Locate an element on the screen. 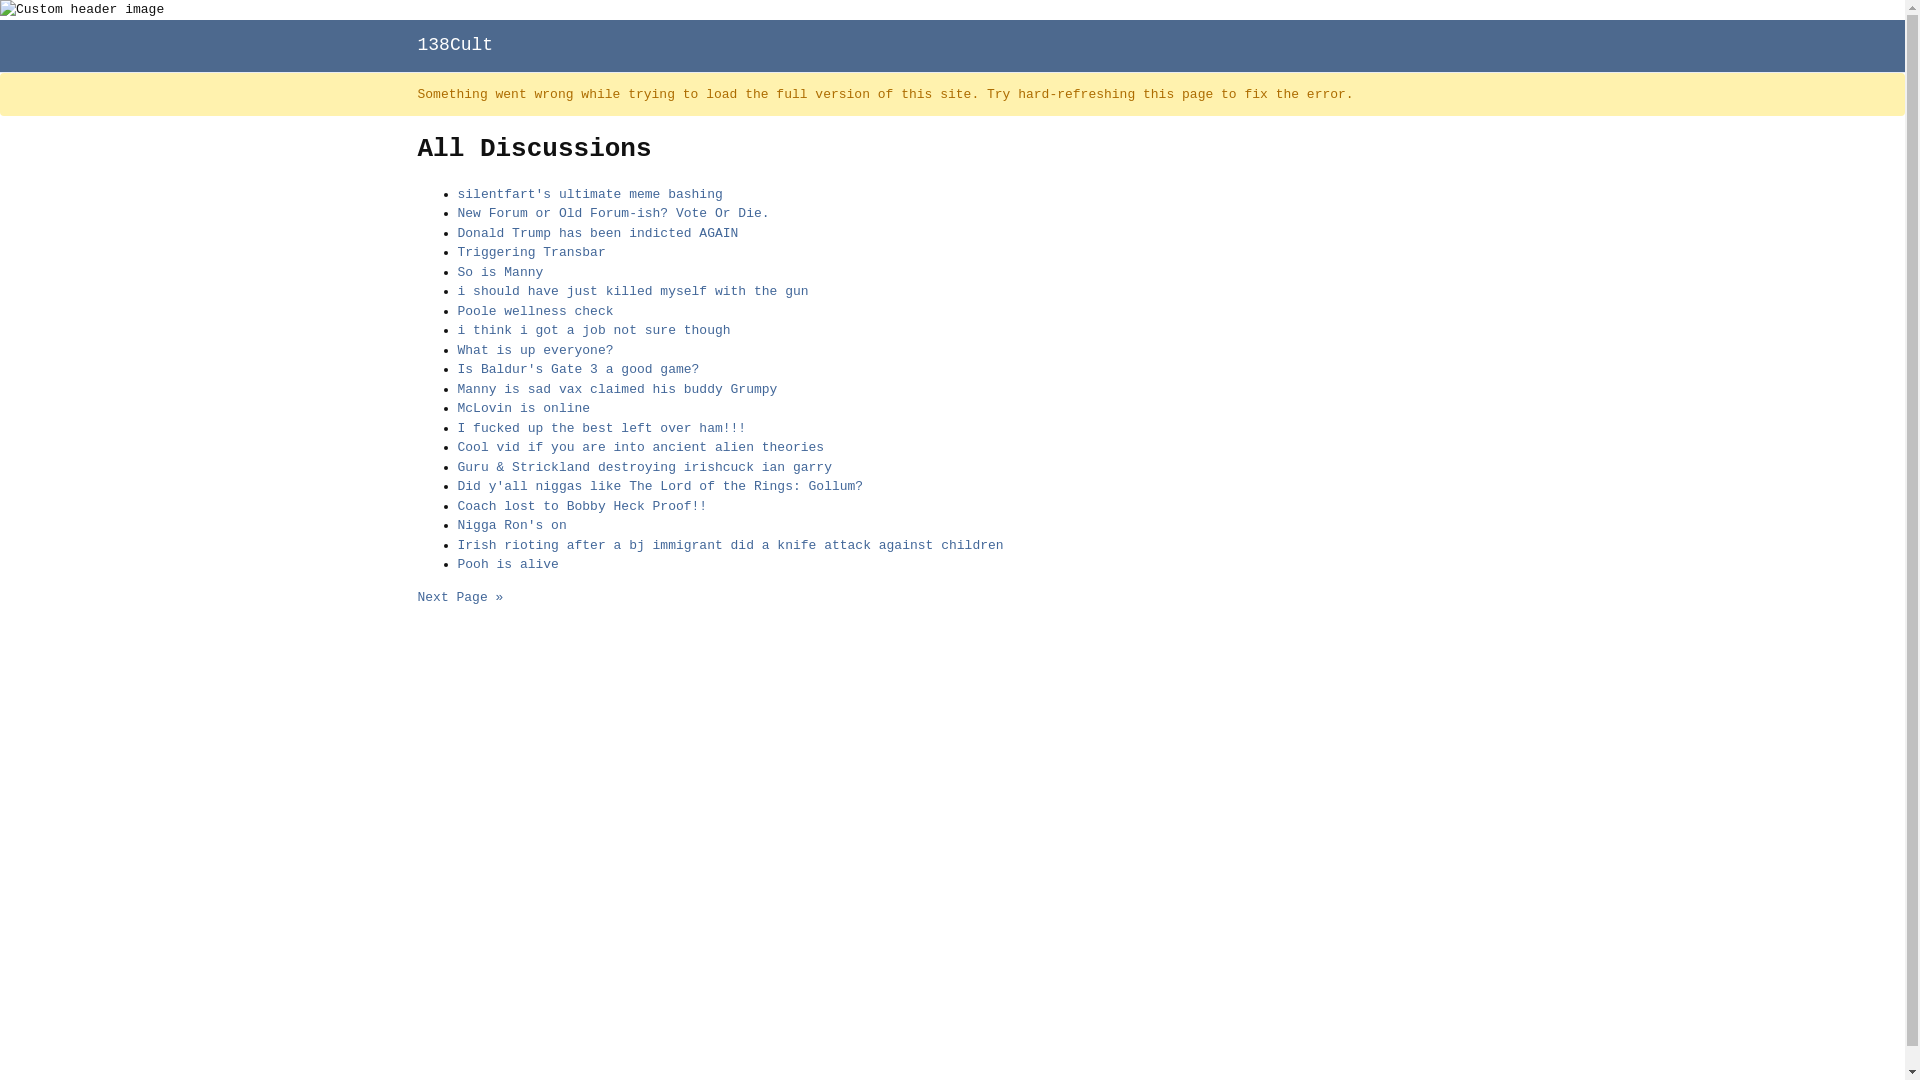  I fucked up the best left over ham!!! is located at coordinates (602, 428).